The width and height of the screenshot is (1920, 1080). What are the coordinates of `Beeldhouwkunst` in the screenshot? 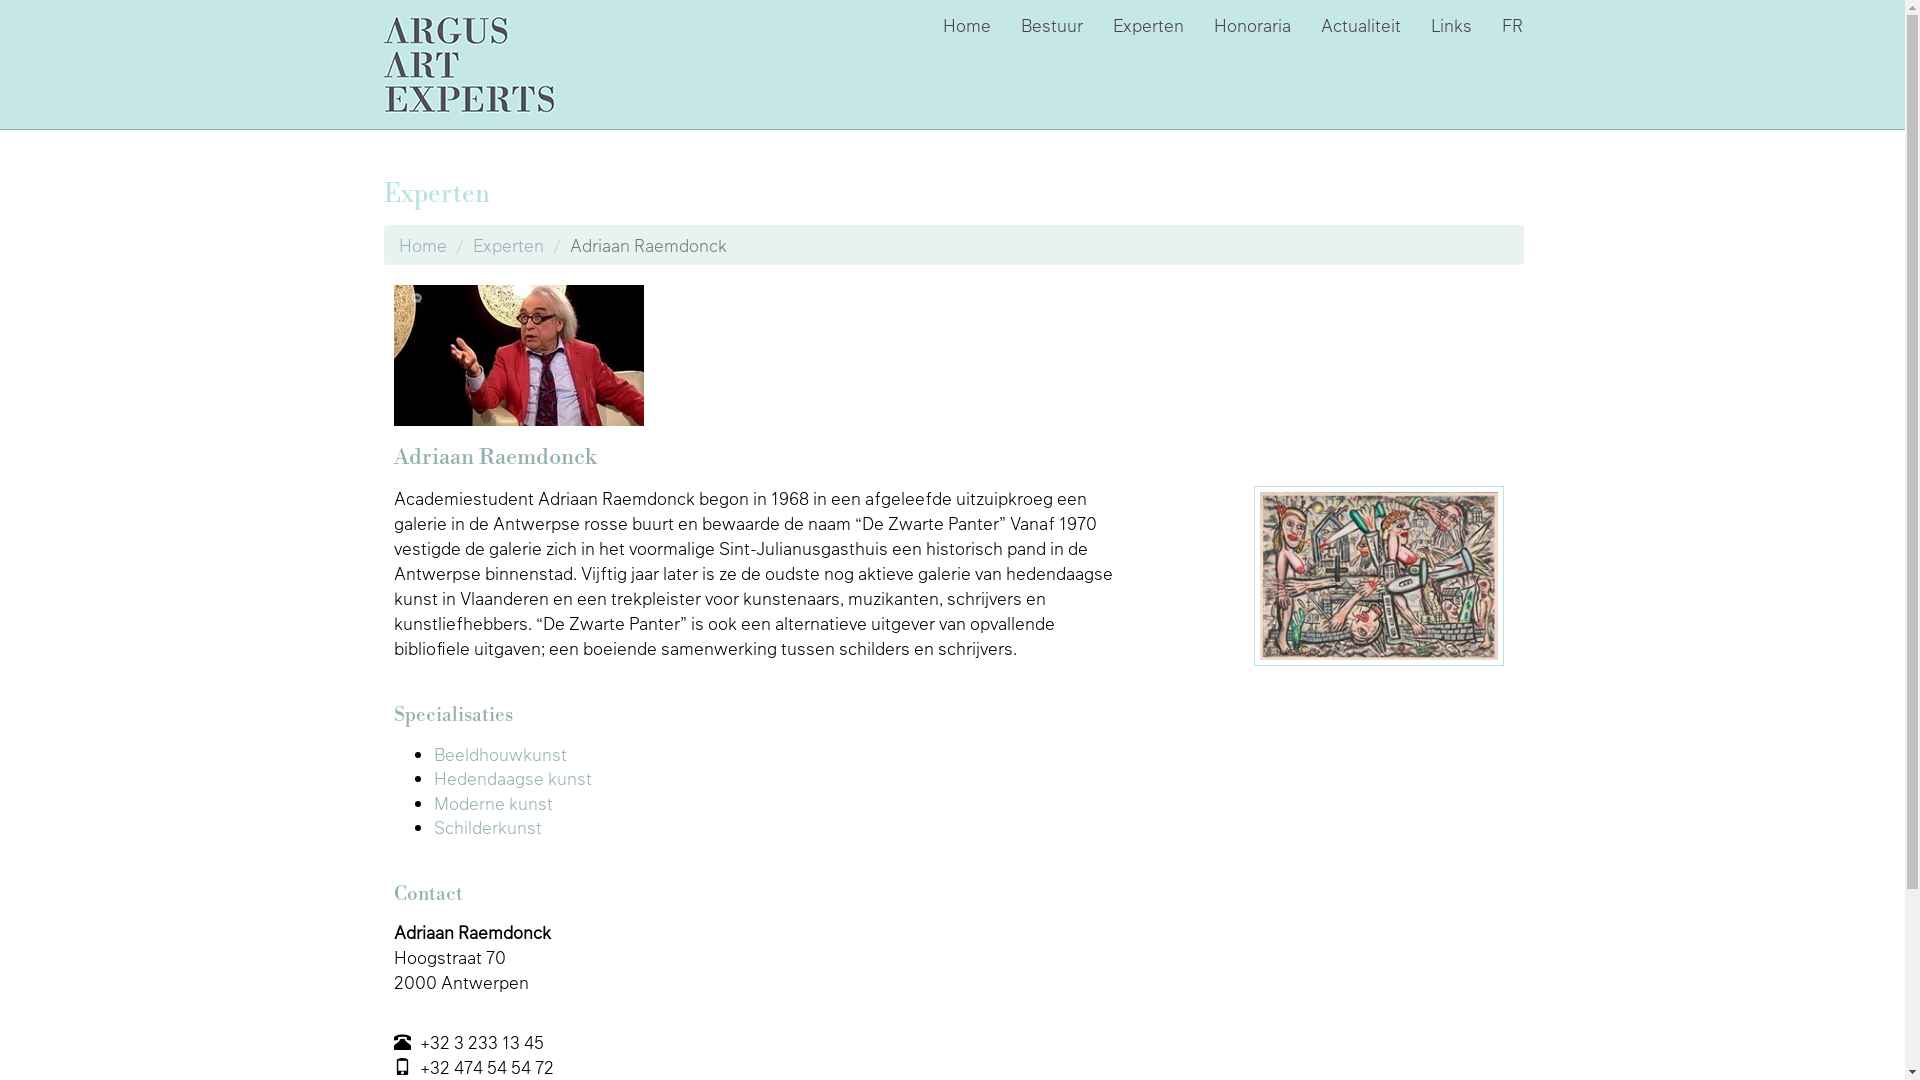 It's located at (500, 754).